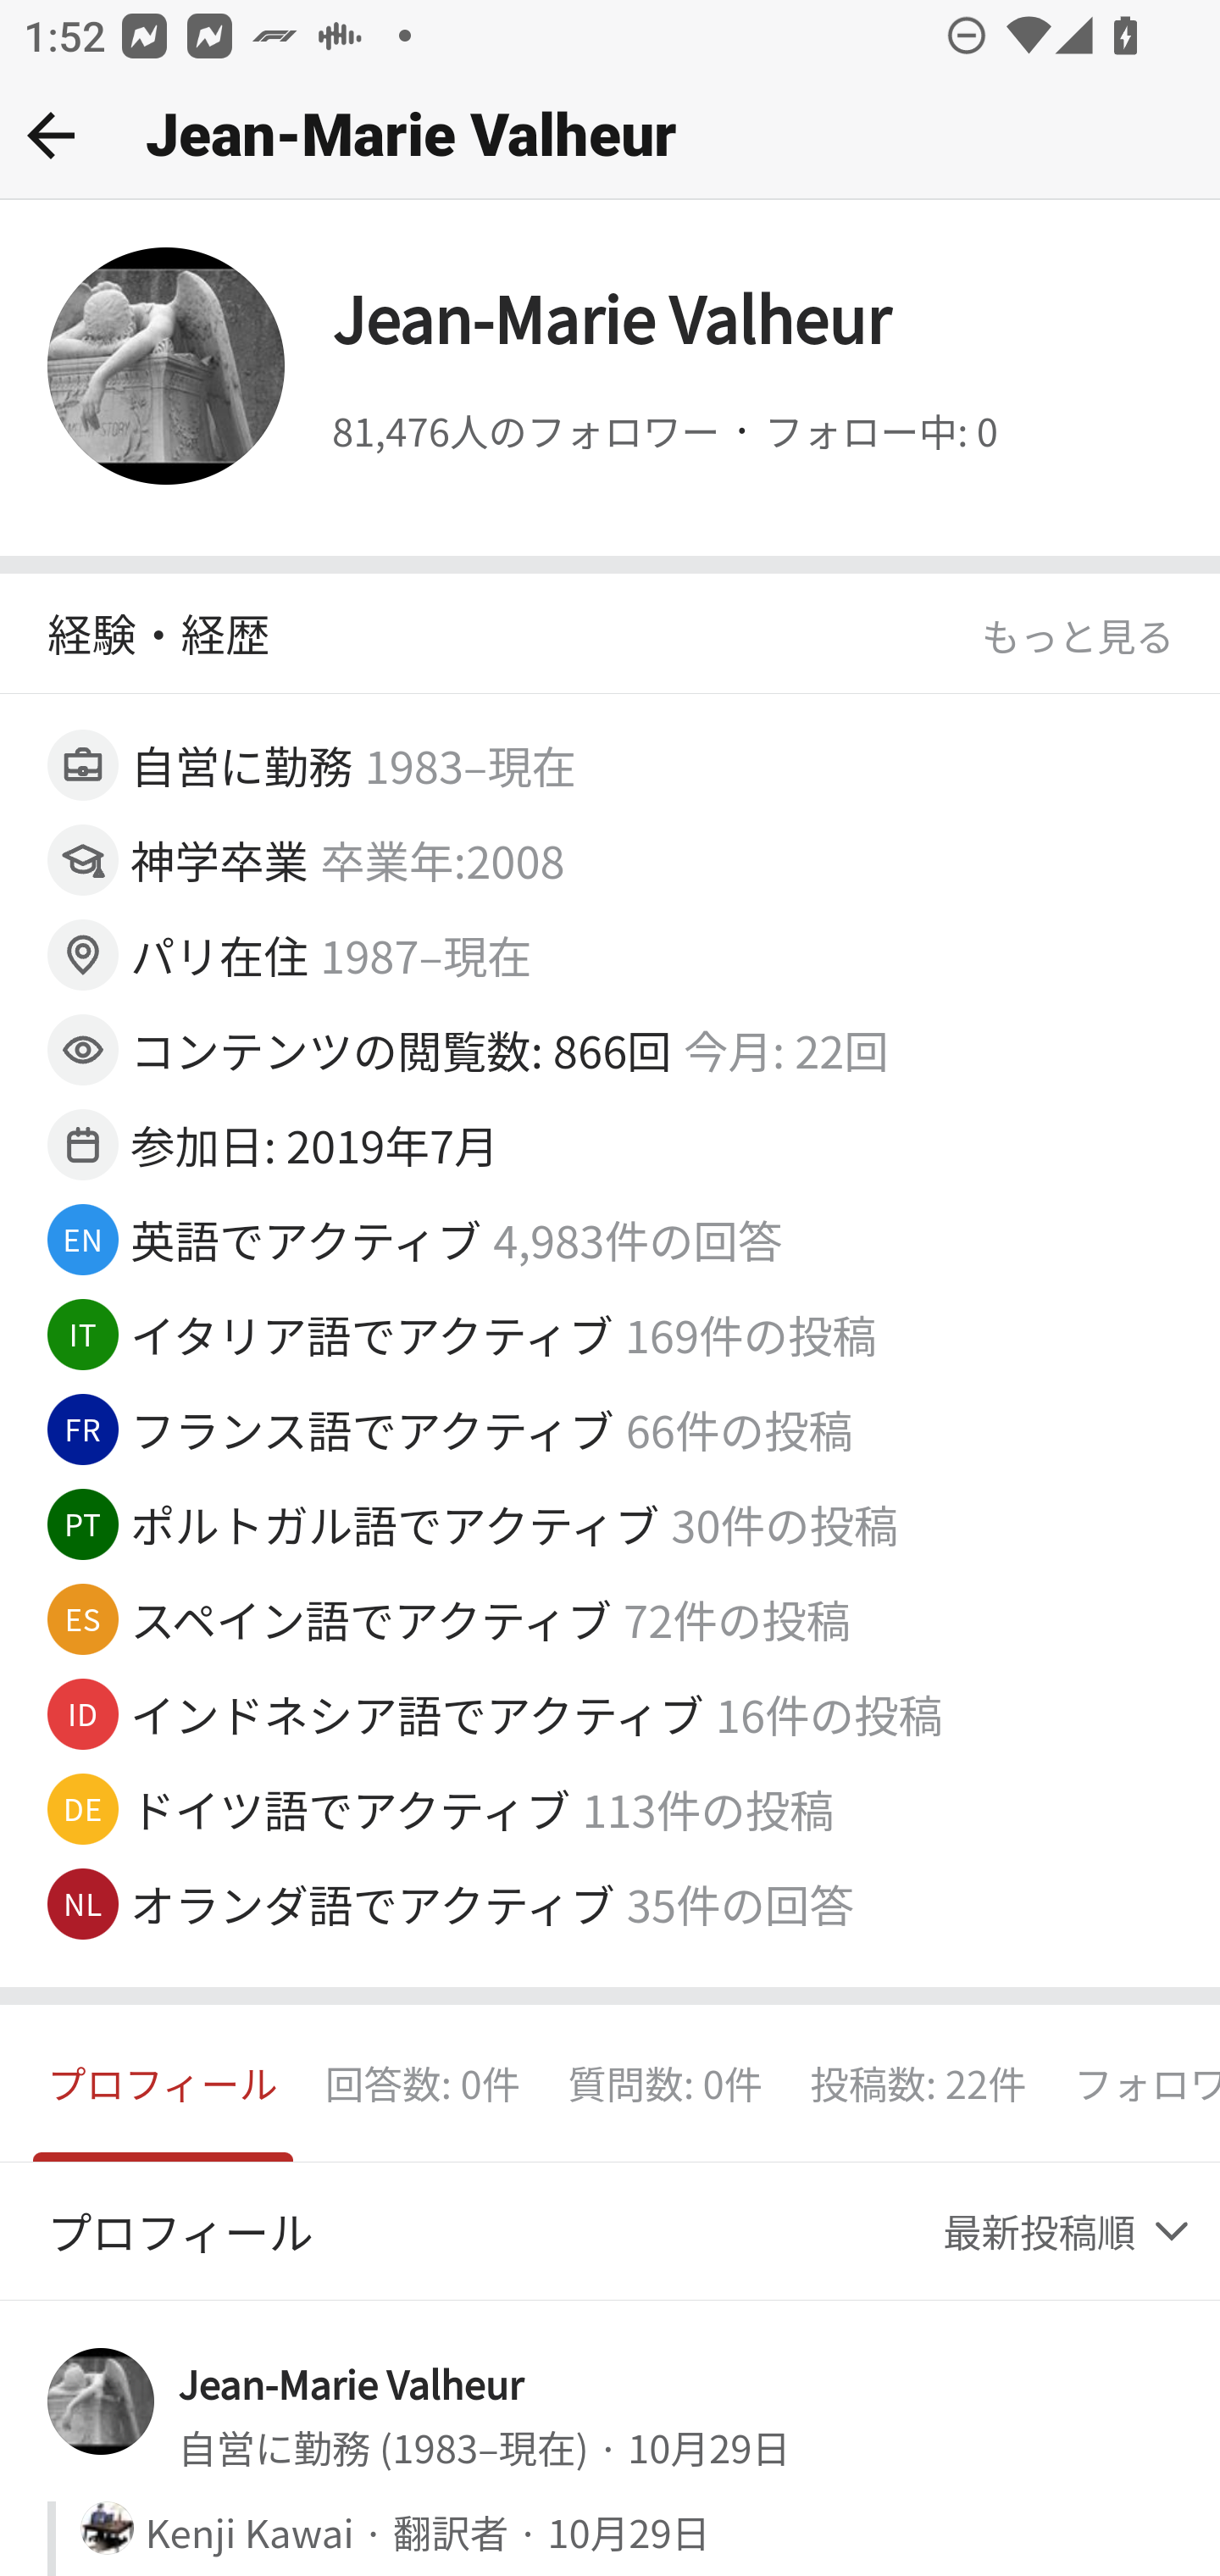 The image size is (1220, 2576). What do you see at coordinates (102, 2401) in the screenshot?
I see `Jean-Marie Valheurさんのプロフィール写真` at bounding box center [102, 2401].